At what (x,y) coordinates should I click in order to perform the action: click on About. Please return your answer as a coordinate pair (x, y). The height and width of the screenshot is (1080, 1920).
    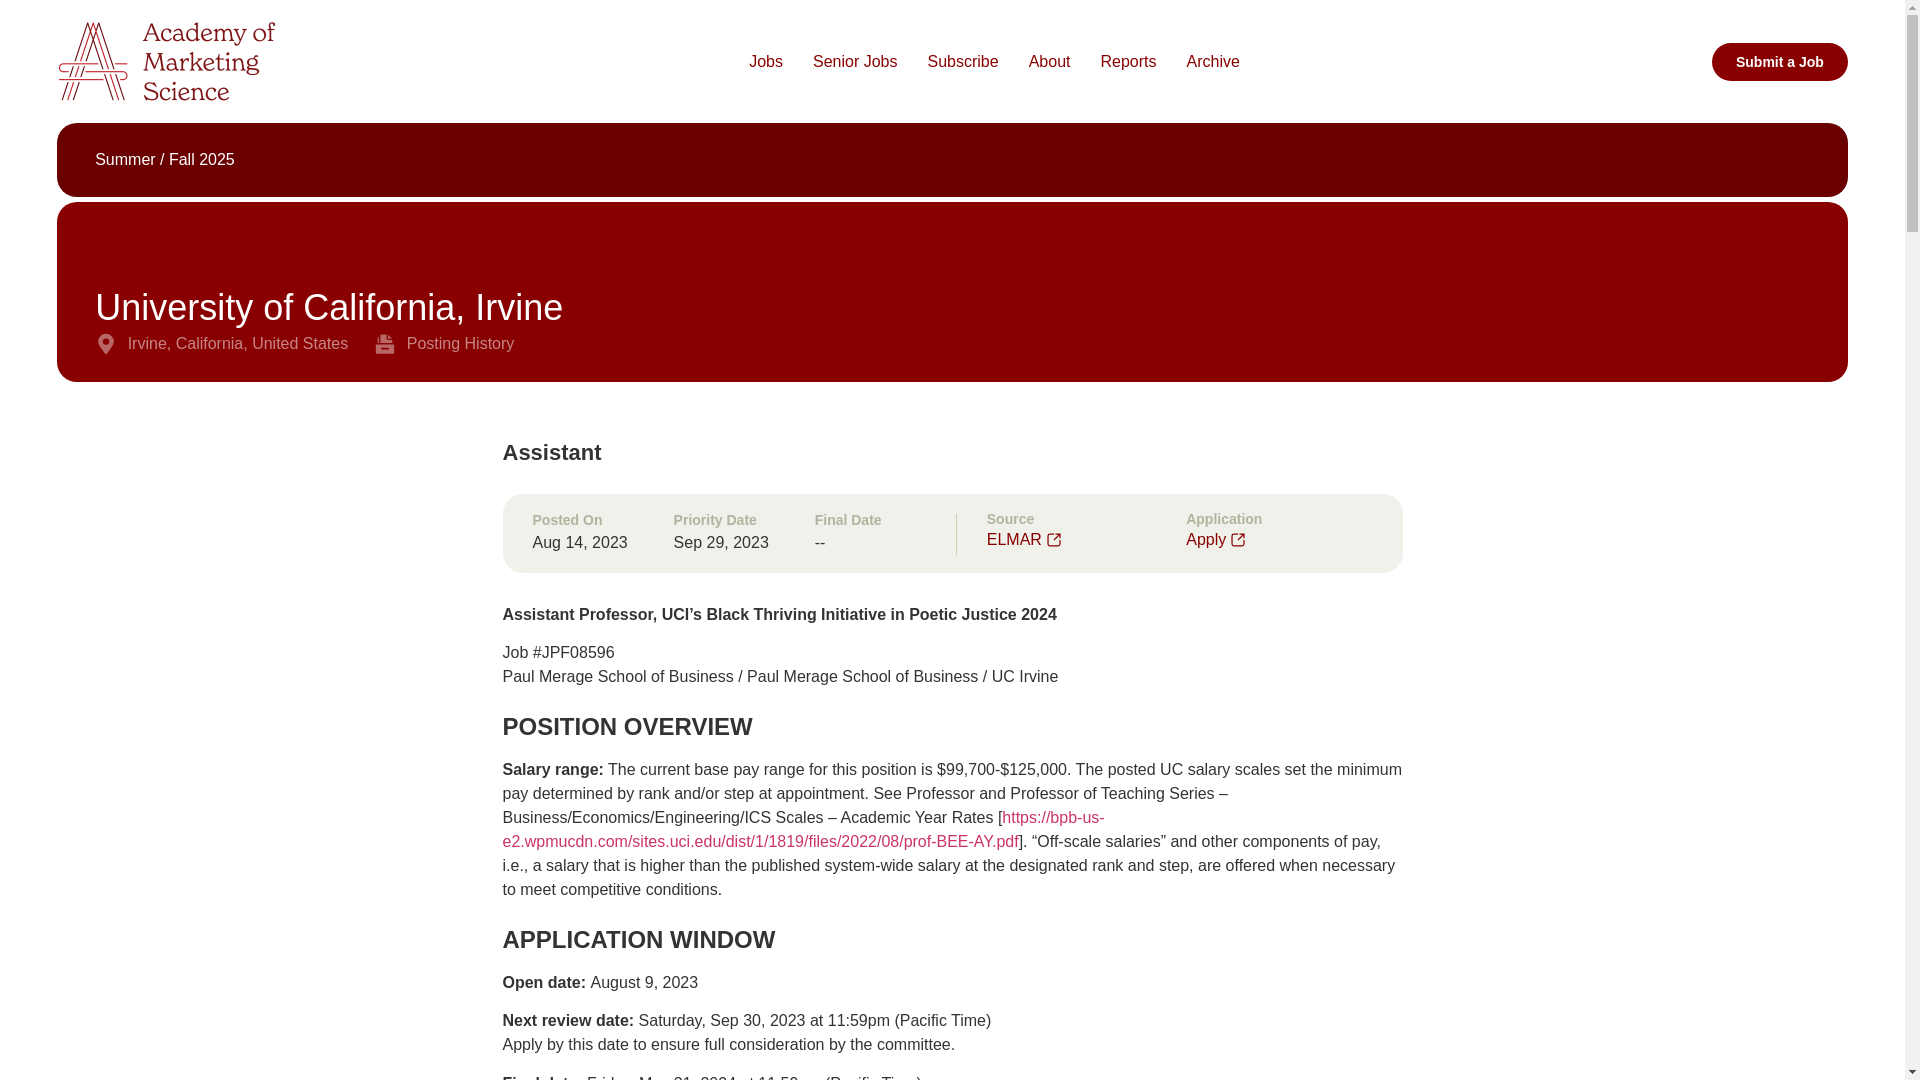
    Looking at the image, I should click on (1050, 62).